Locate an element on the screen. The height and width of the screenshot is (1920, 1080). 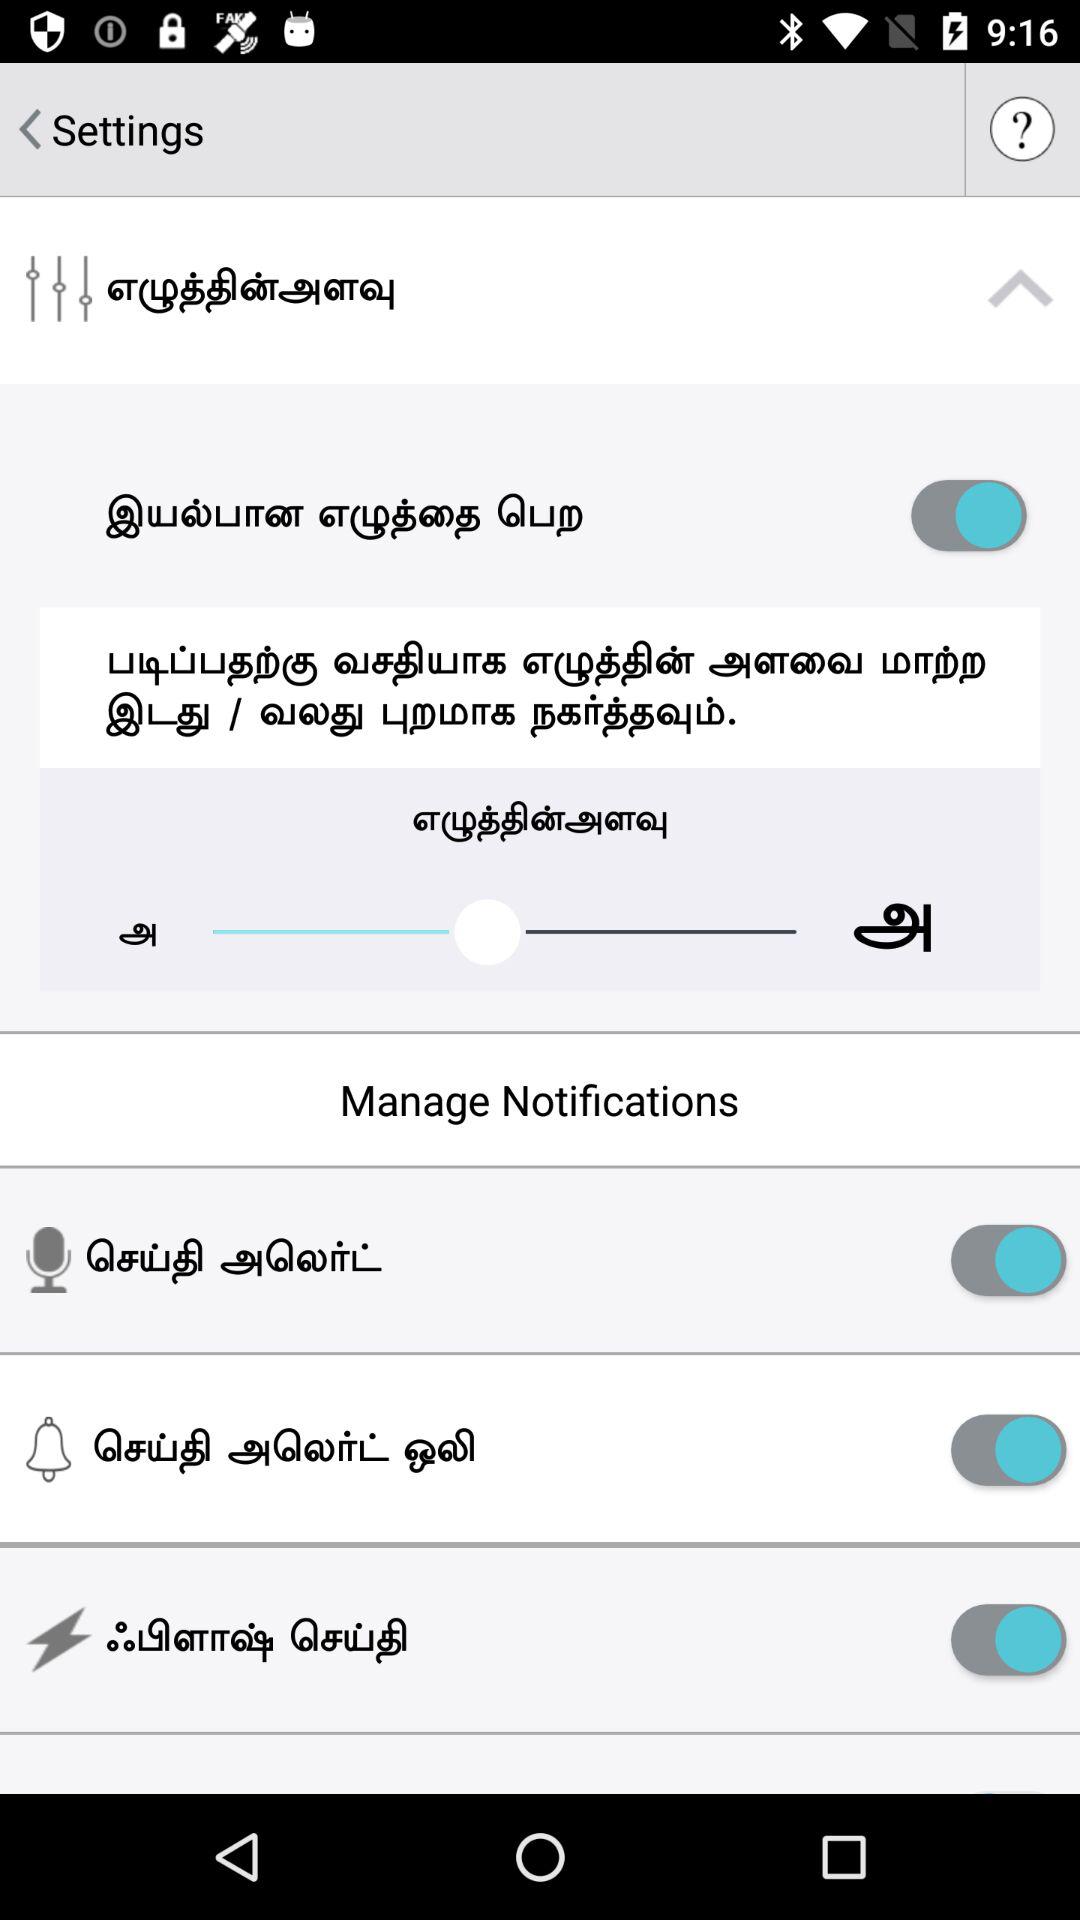
collapse option list is located at coordinates (1020, 289).